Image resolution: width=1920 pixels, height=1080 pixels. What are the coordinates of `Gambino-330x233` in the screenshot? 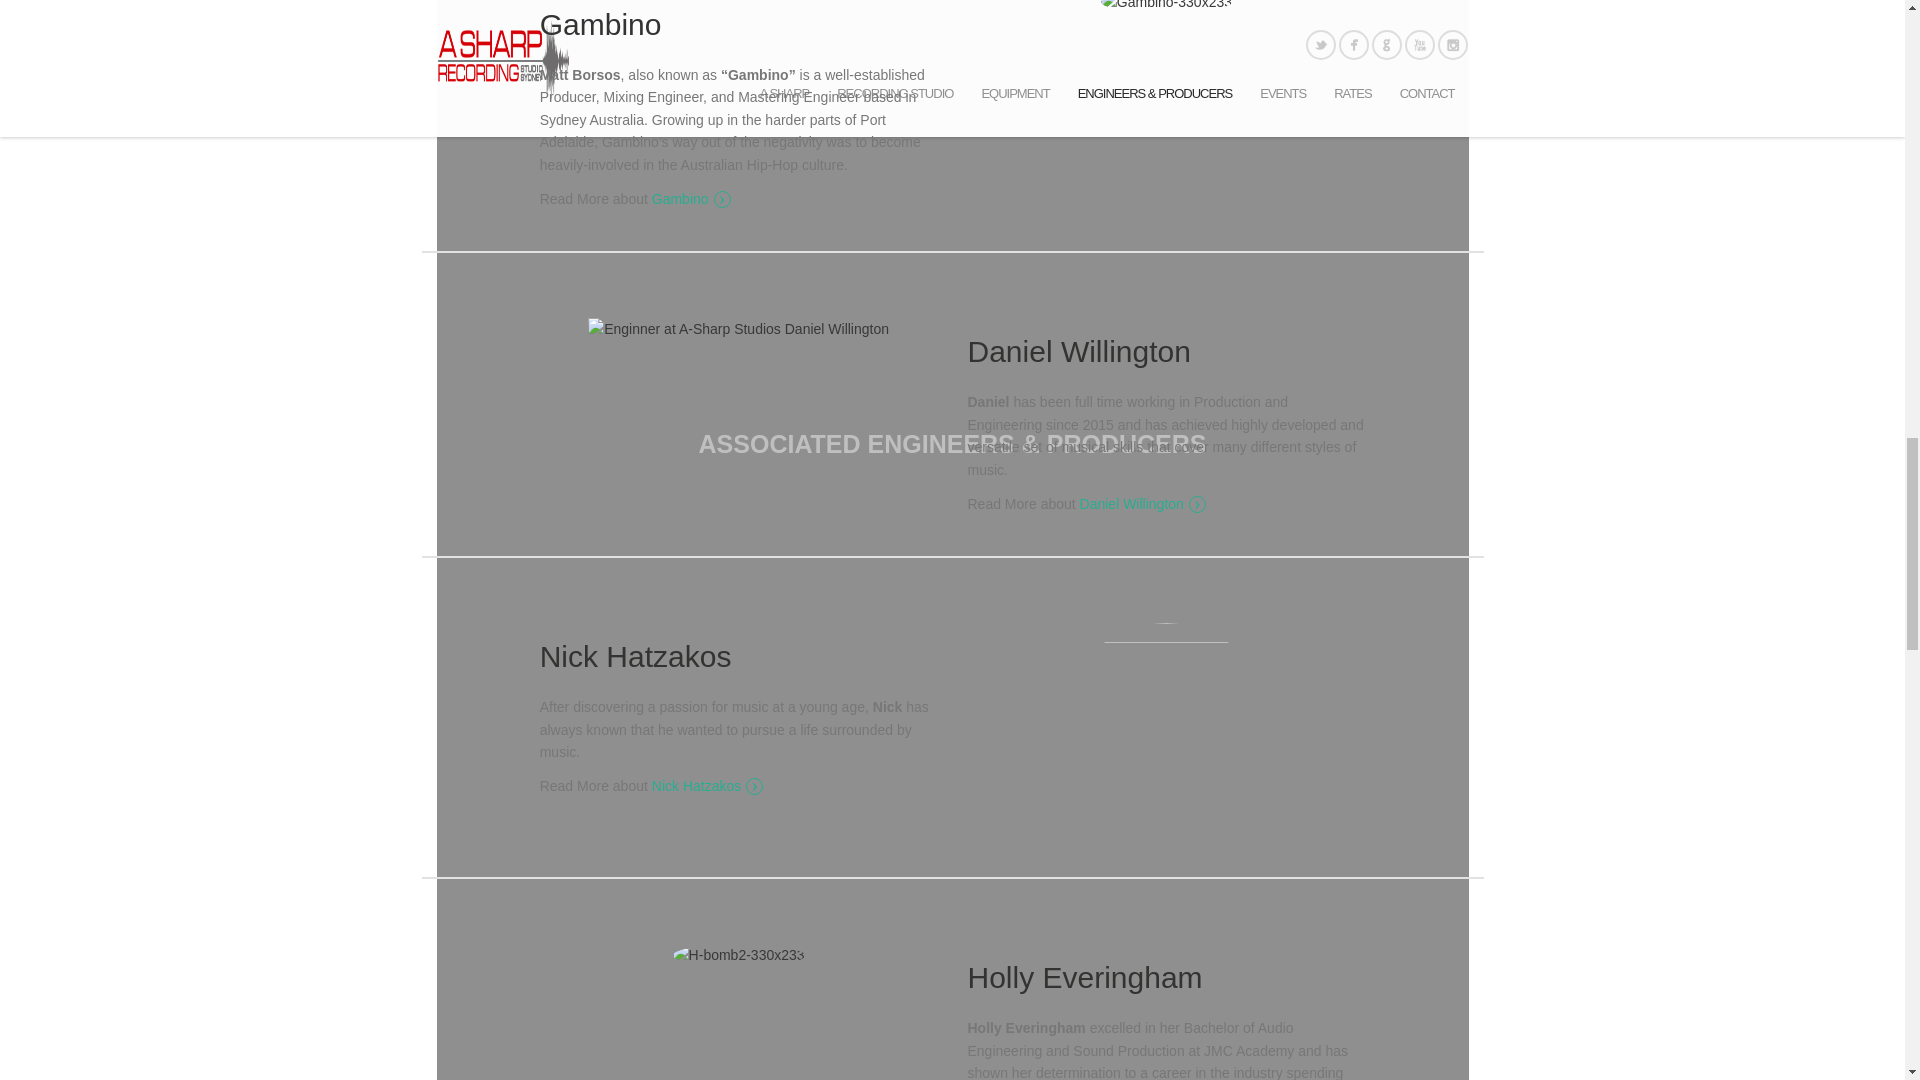 It's located at (1166, 6).